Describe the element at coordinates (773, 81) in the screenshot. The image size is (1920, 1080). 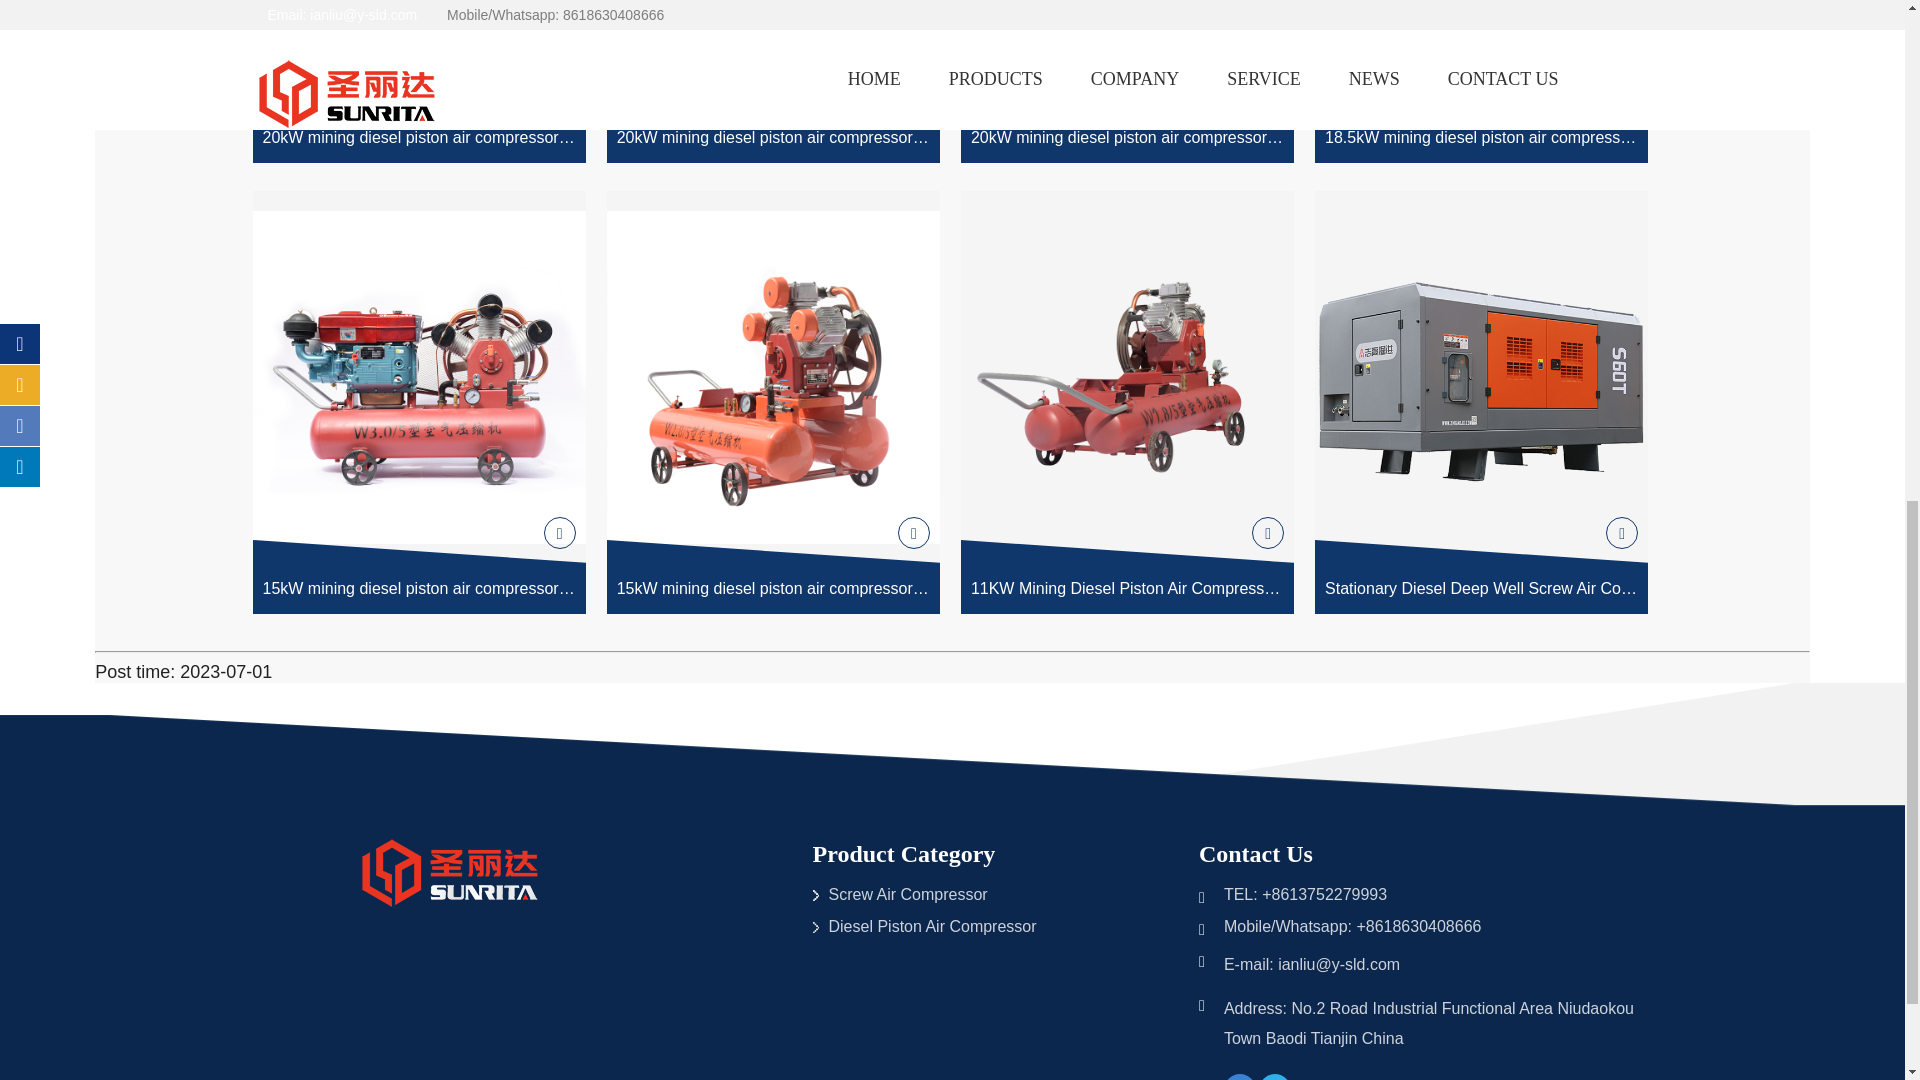
I see `20kW mining diesel piston air compressor W3.2-7` at that location.